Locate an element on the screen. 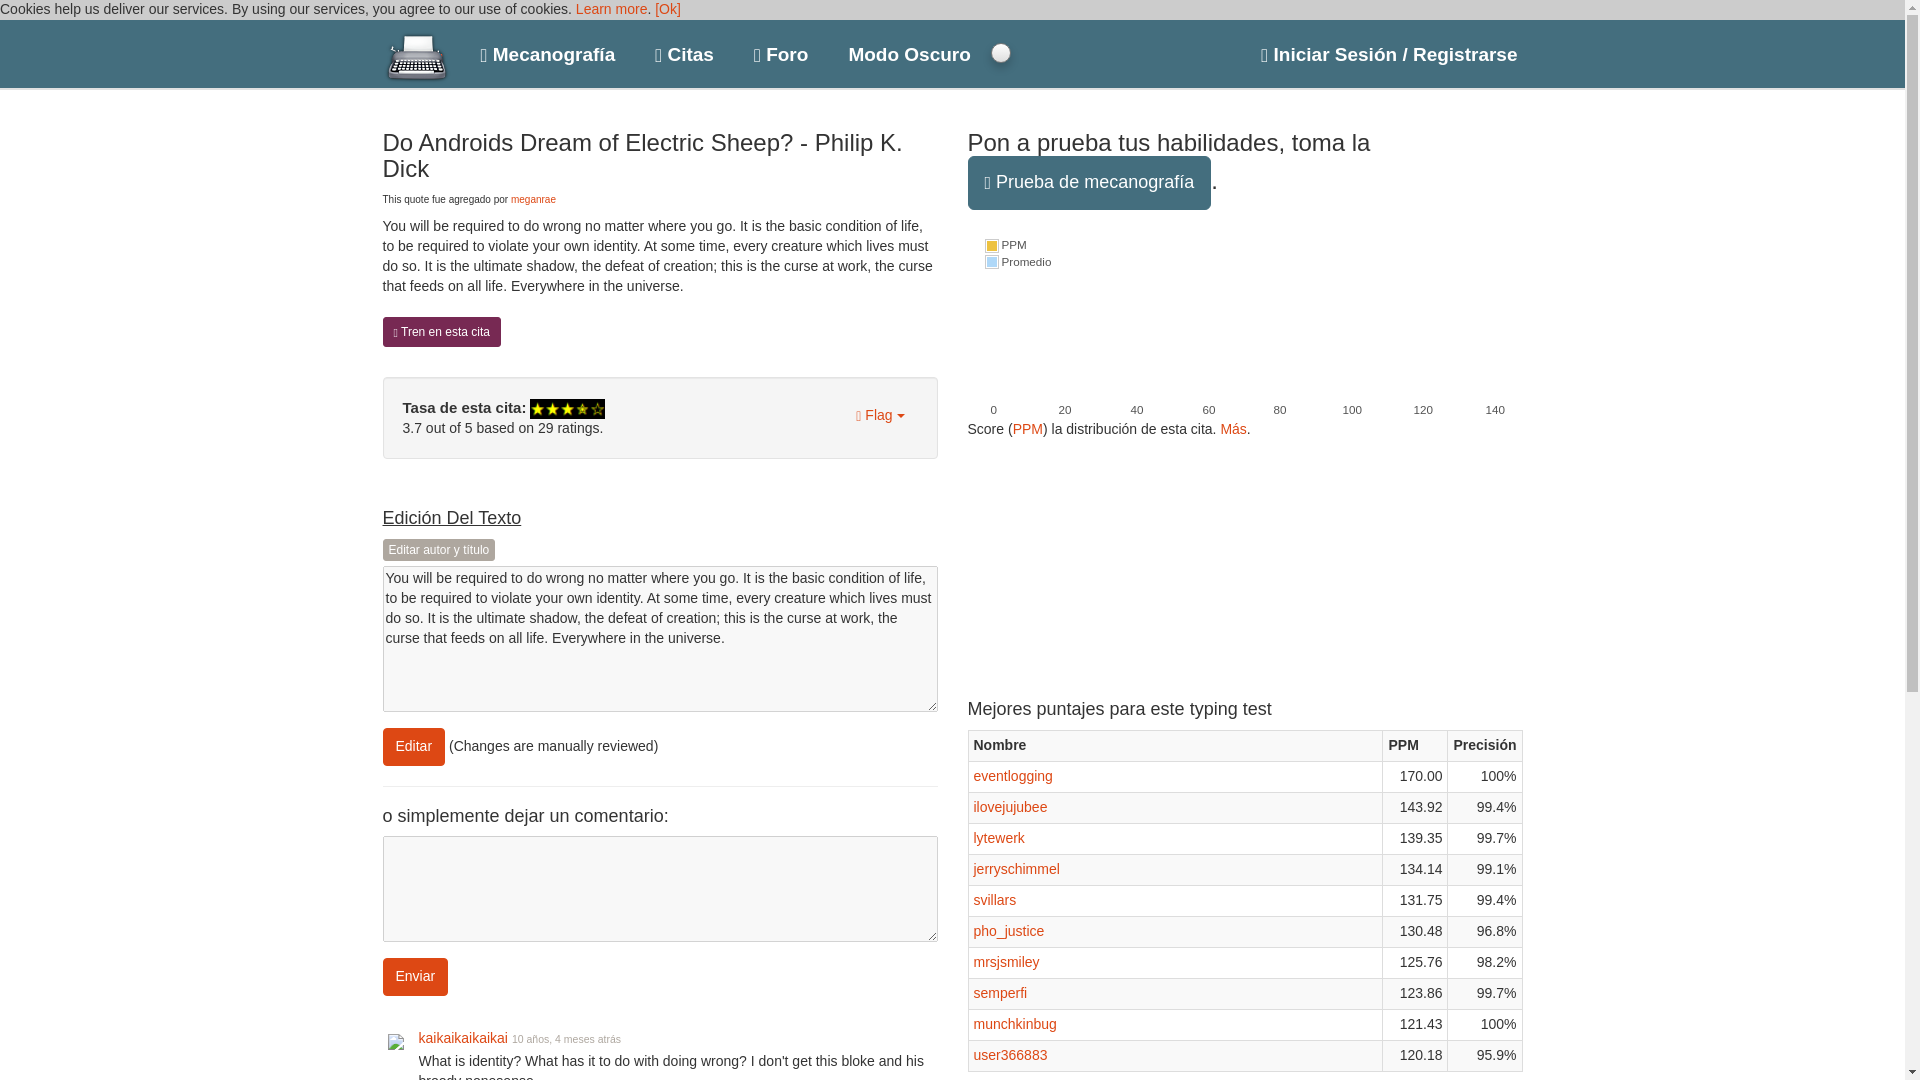  meganrae is located at coordinates (533, 200).